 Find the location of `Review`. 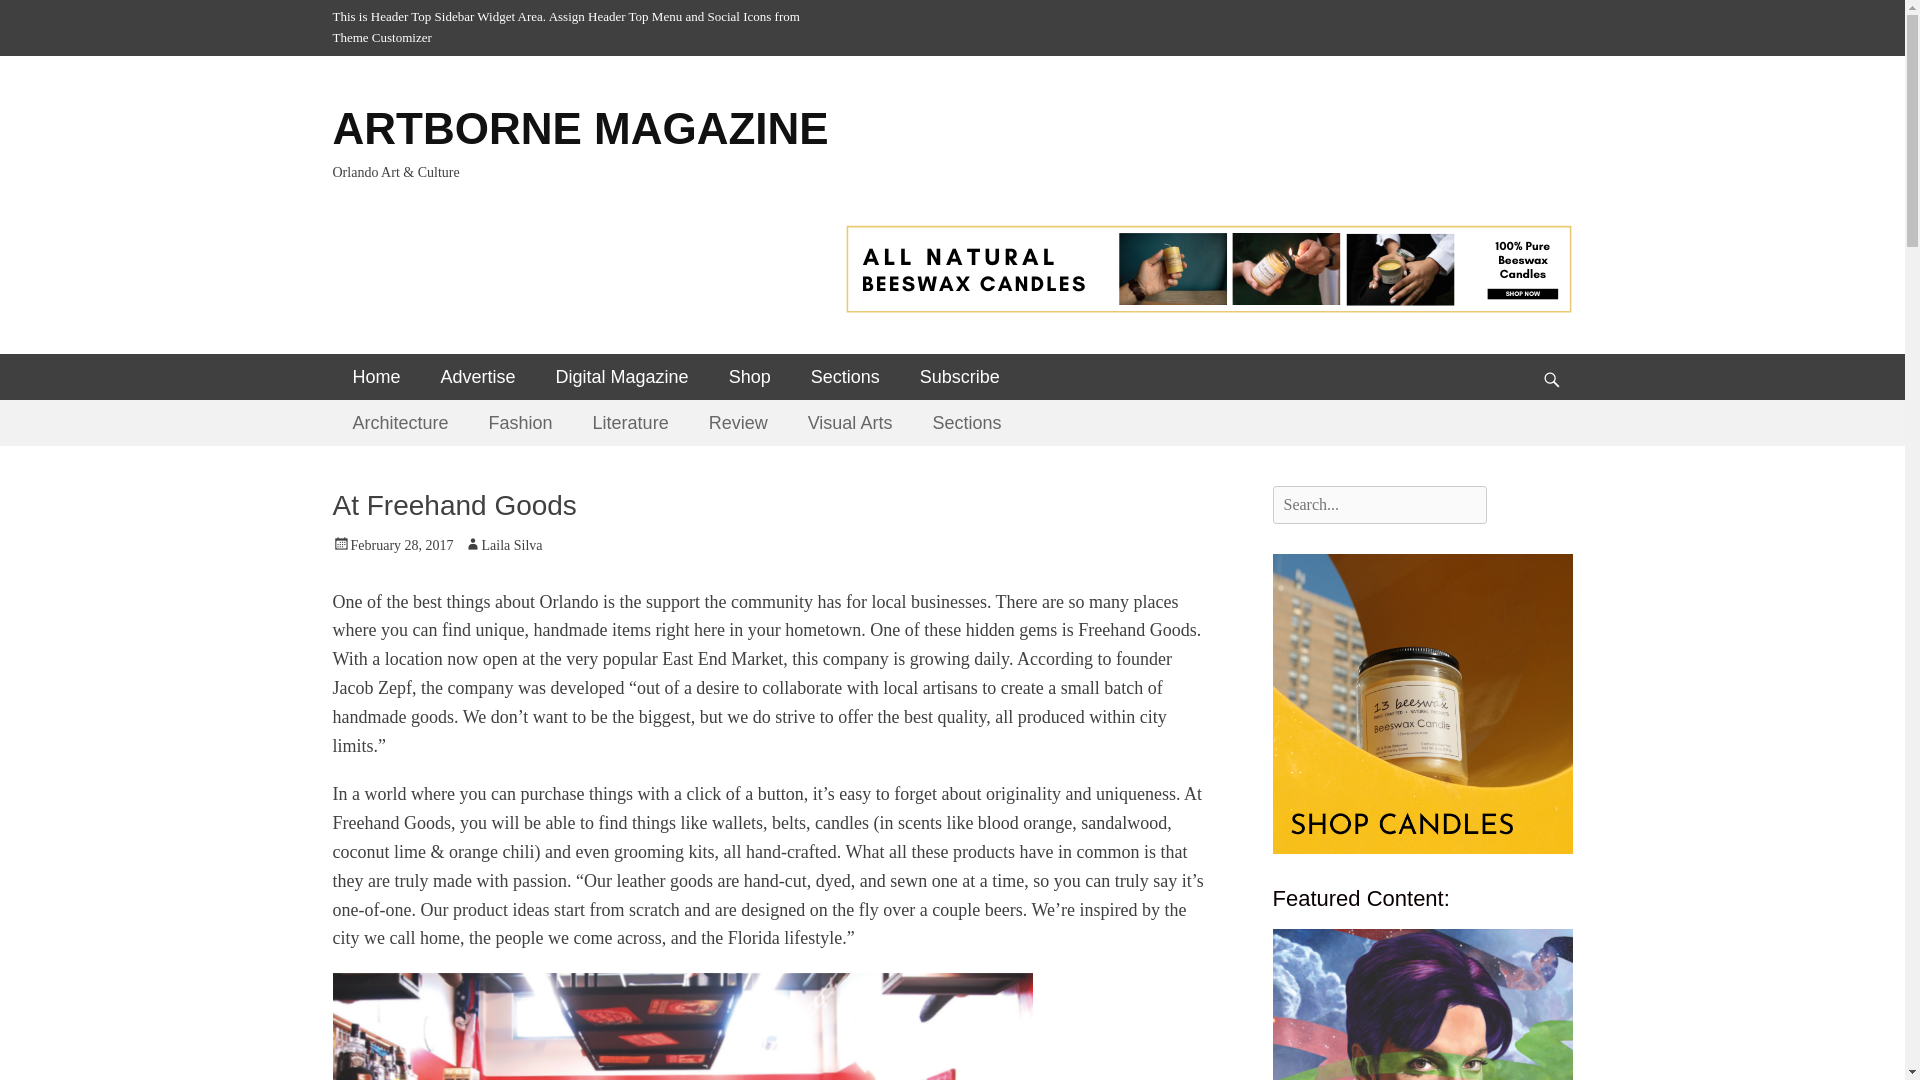

Review is located at coordinates (738, 422).